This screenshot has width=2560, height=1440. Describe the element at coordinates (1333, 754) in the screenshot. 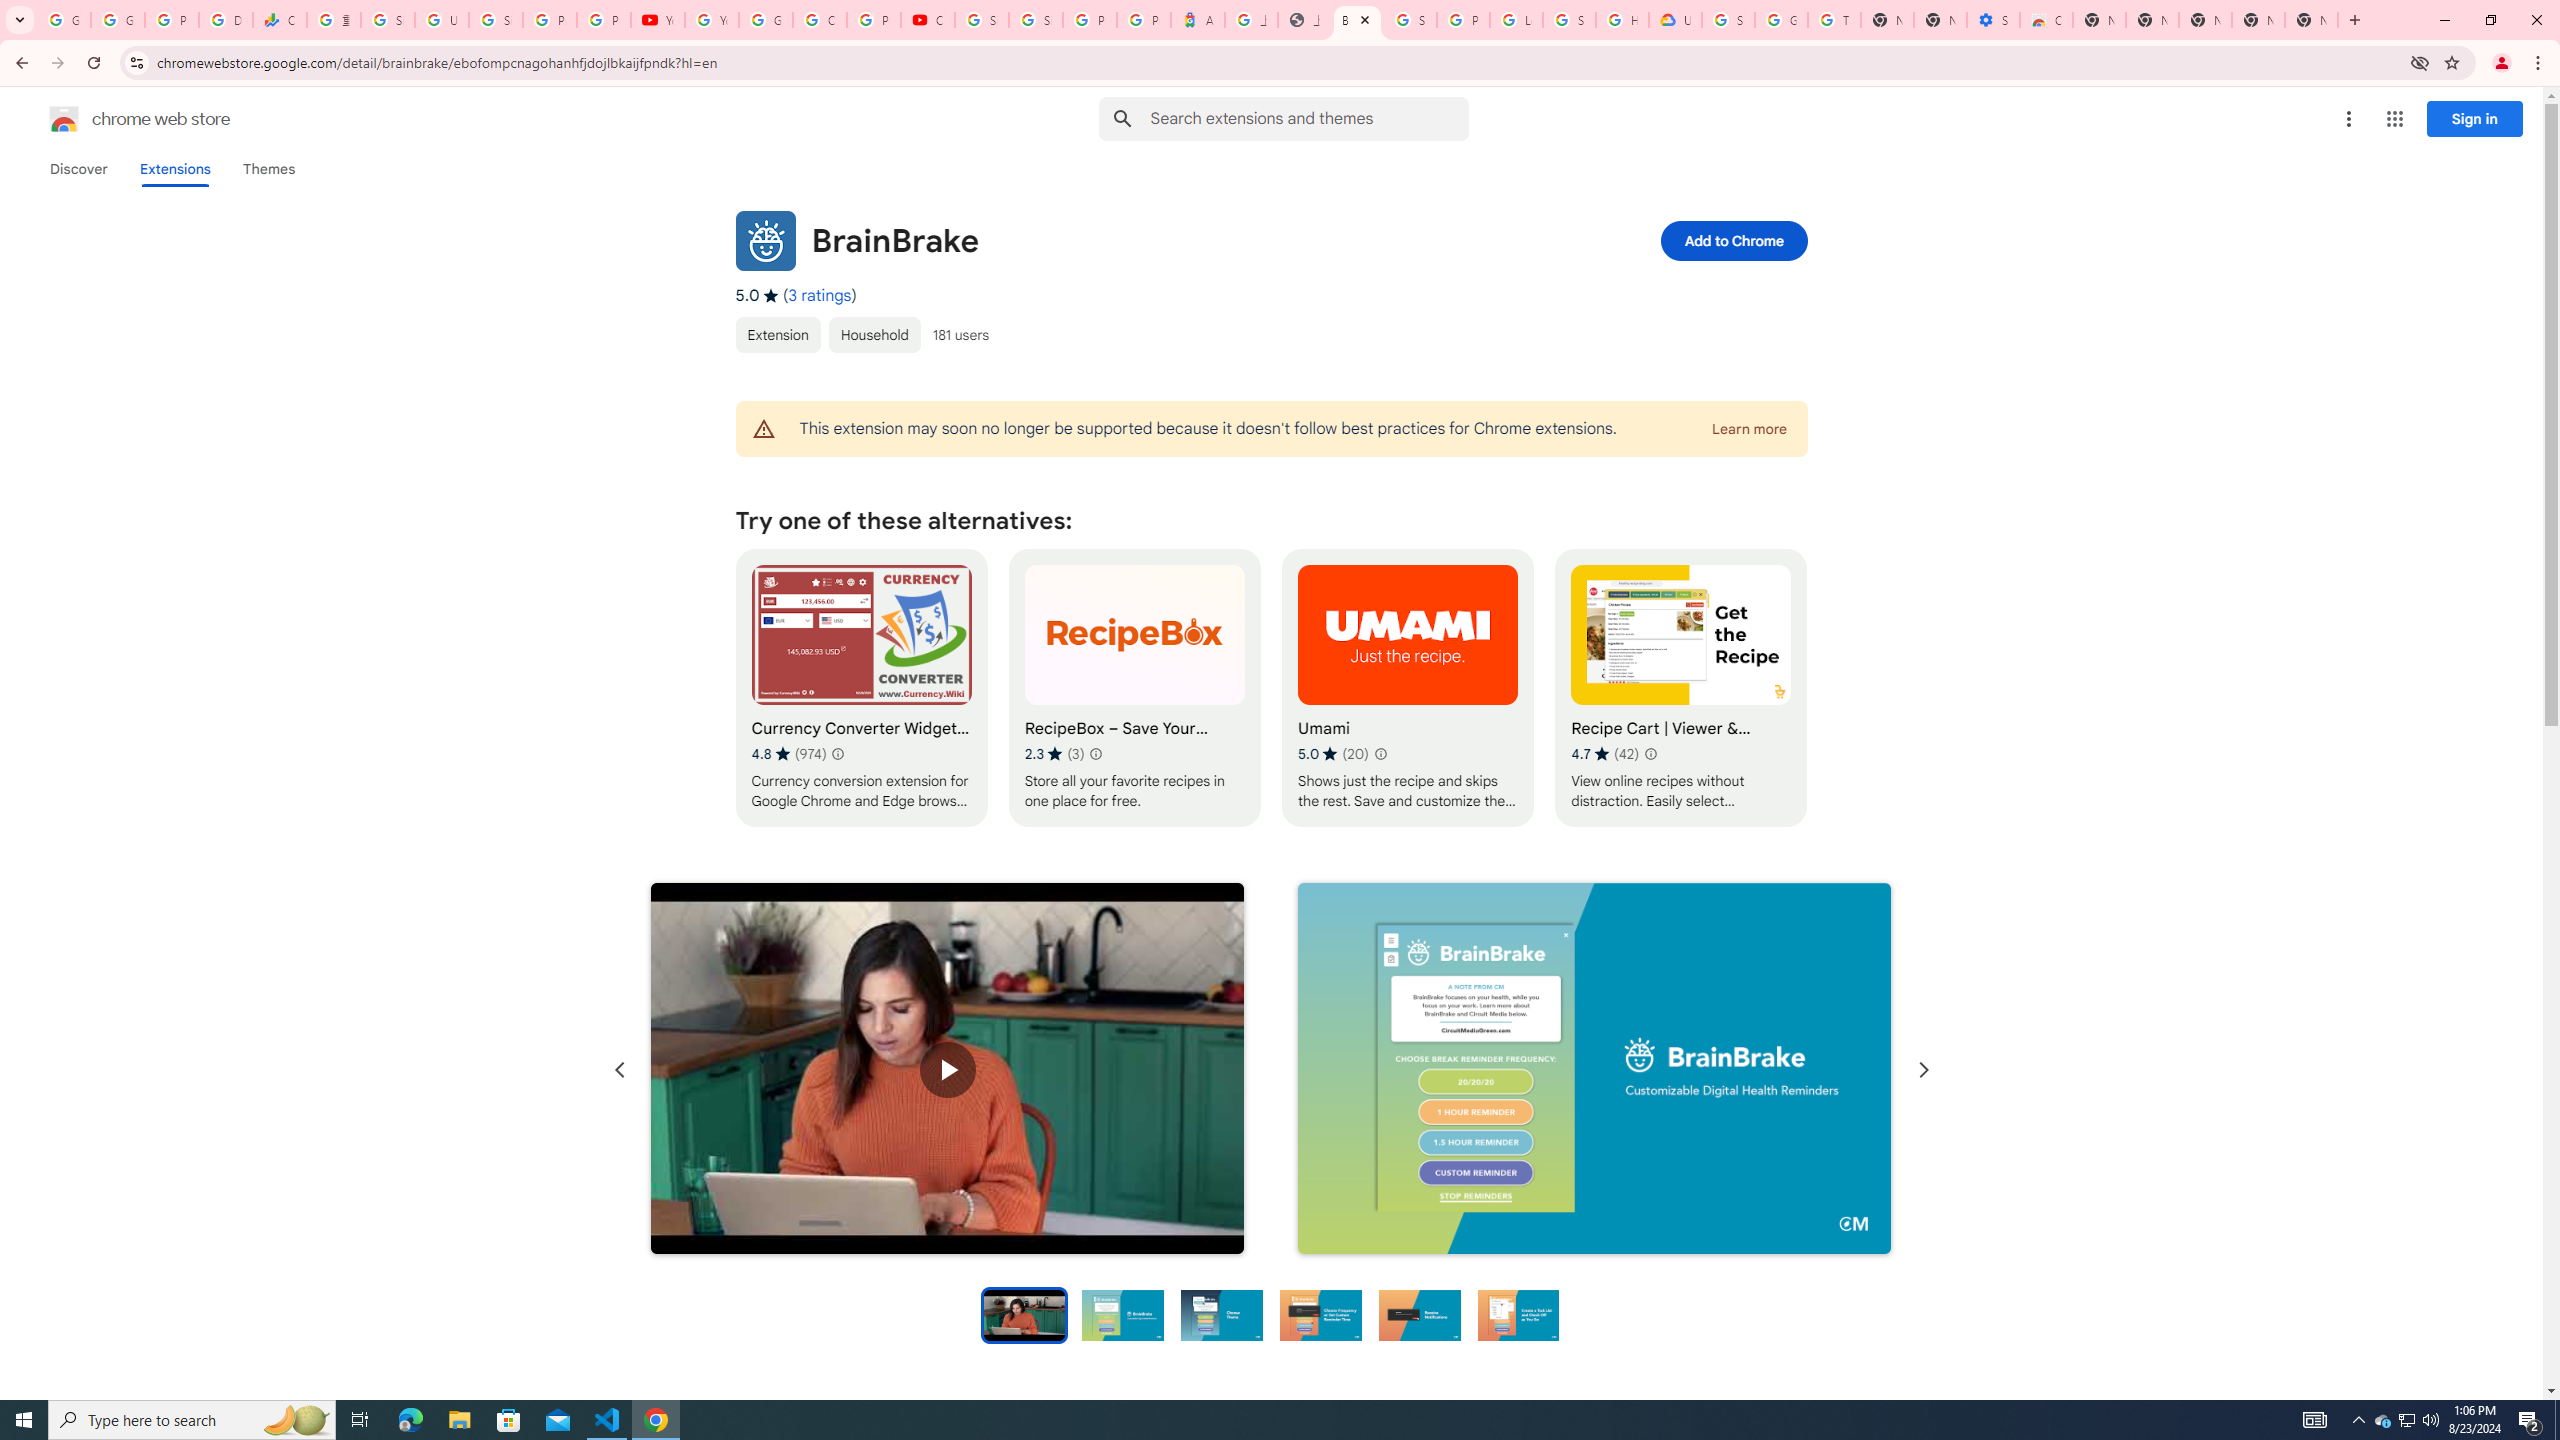

I see `Average rating 5 out of 5 stars. 20 ratings.` at that location.